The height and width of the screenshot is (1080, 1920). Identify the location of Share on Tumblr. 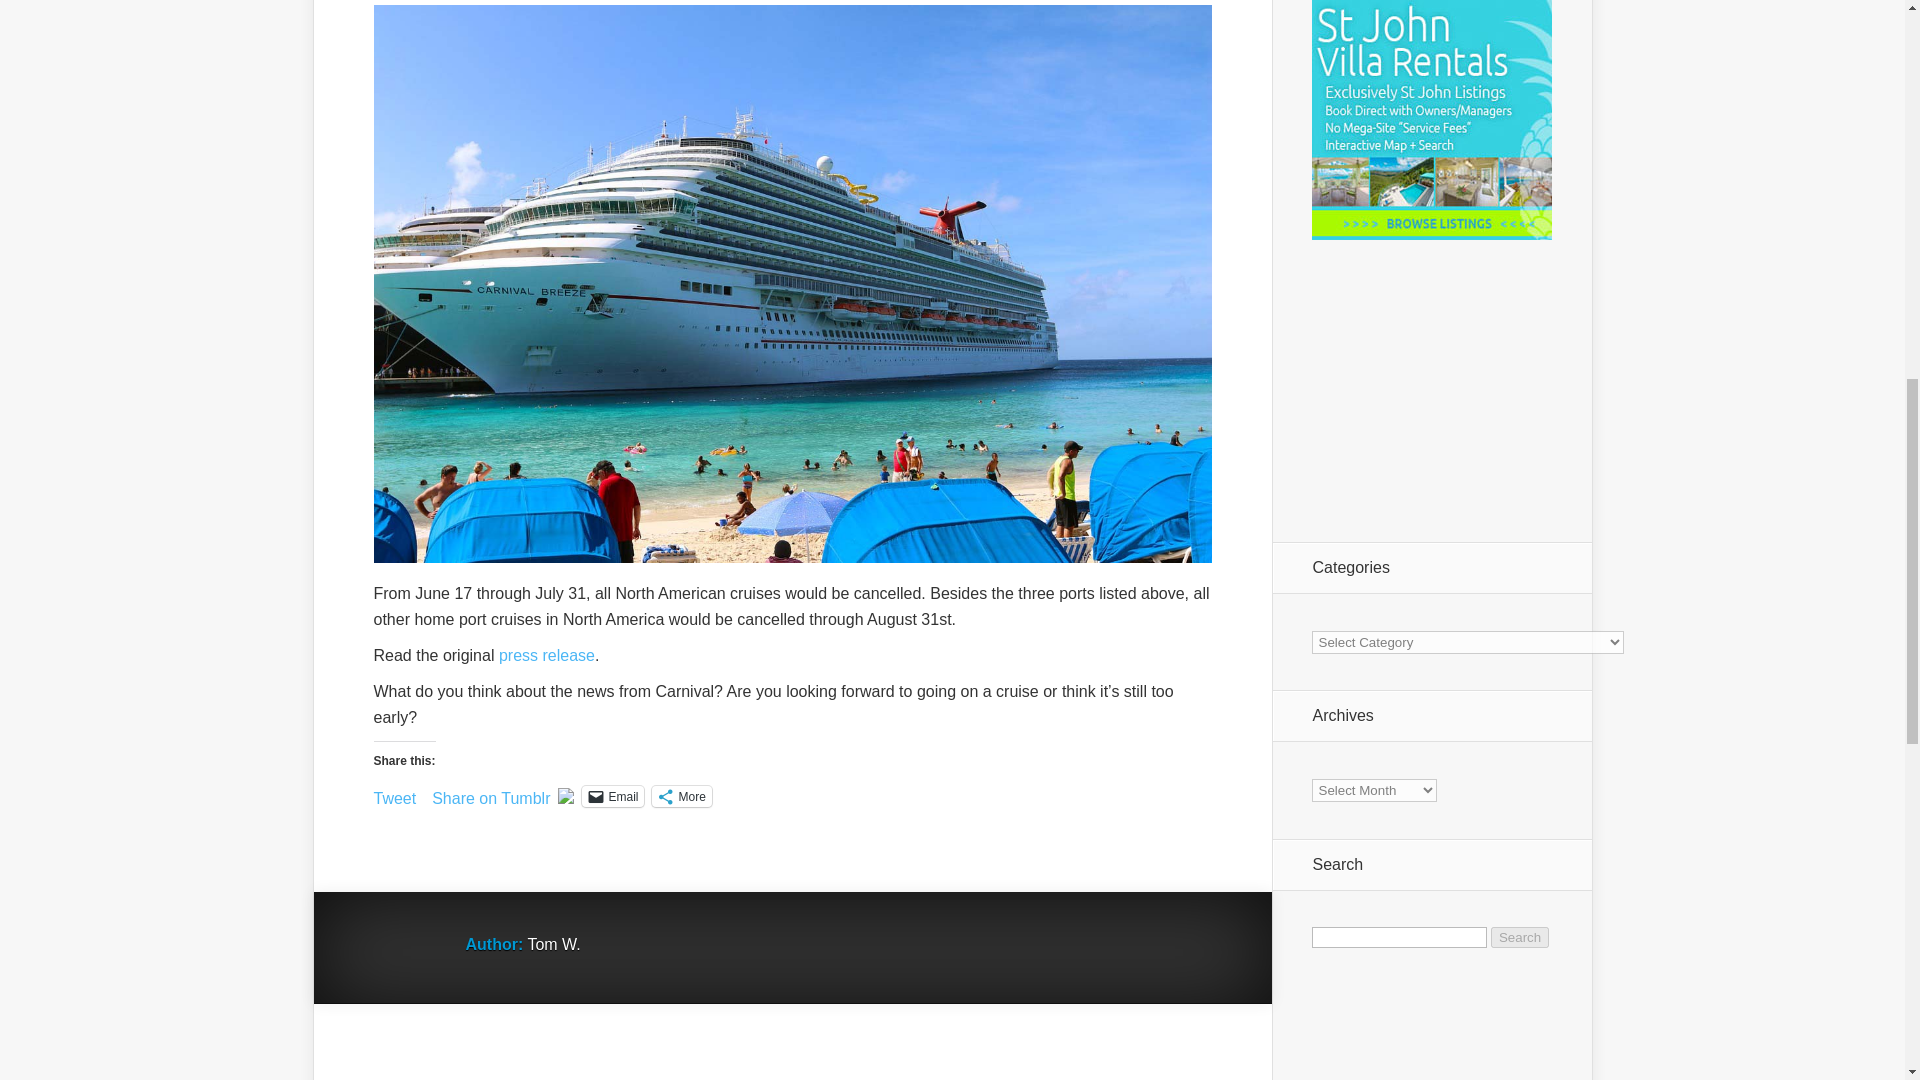
(490, 794).